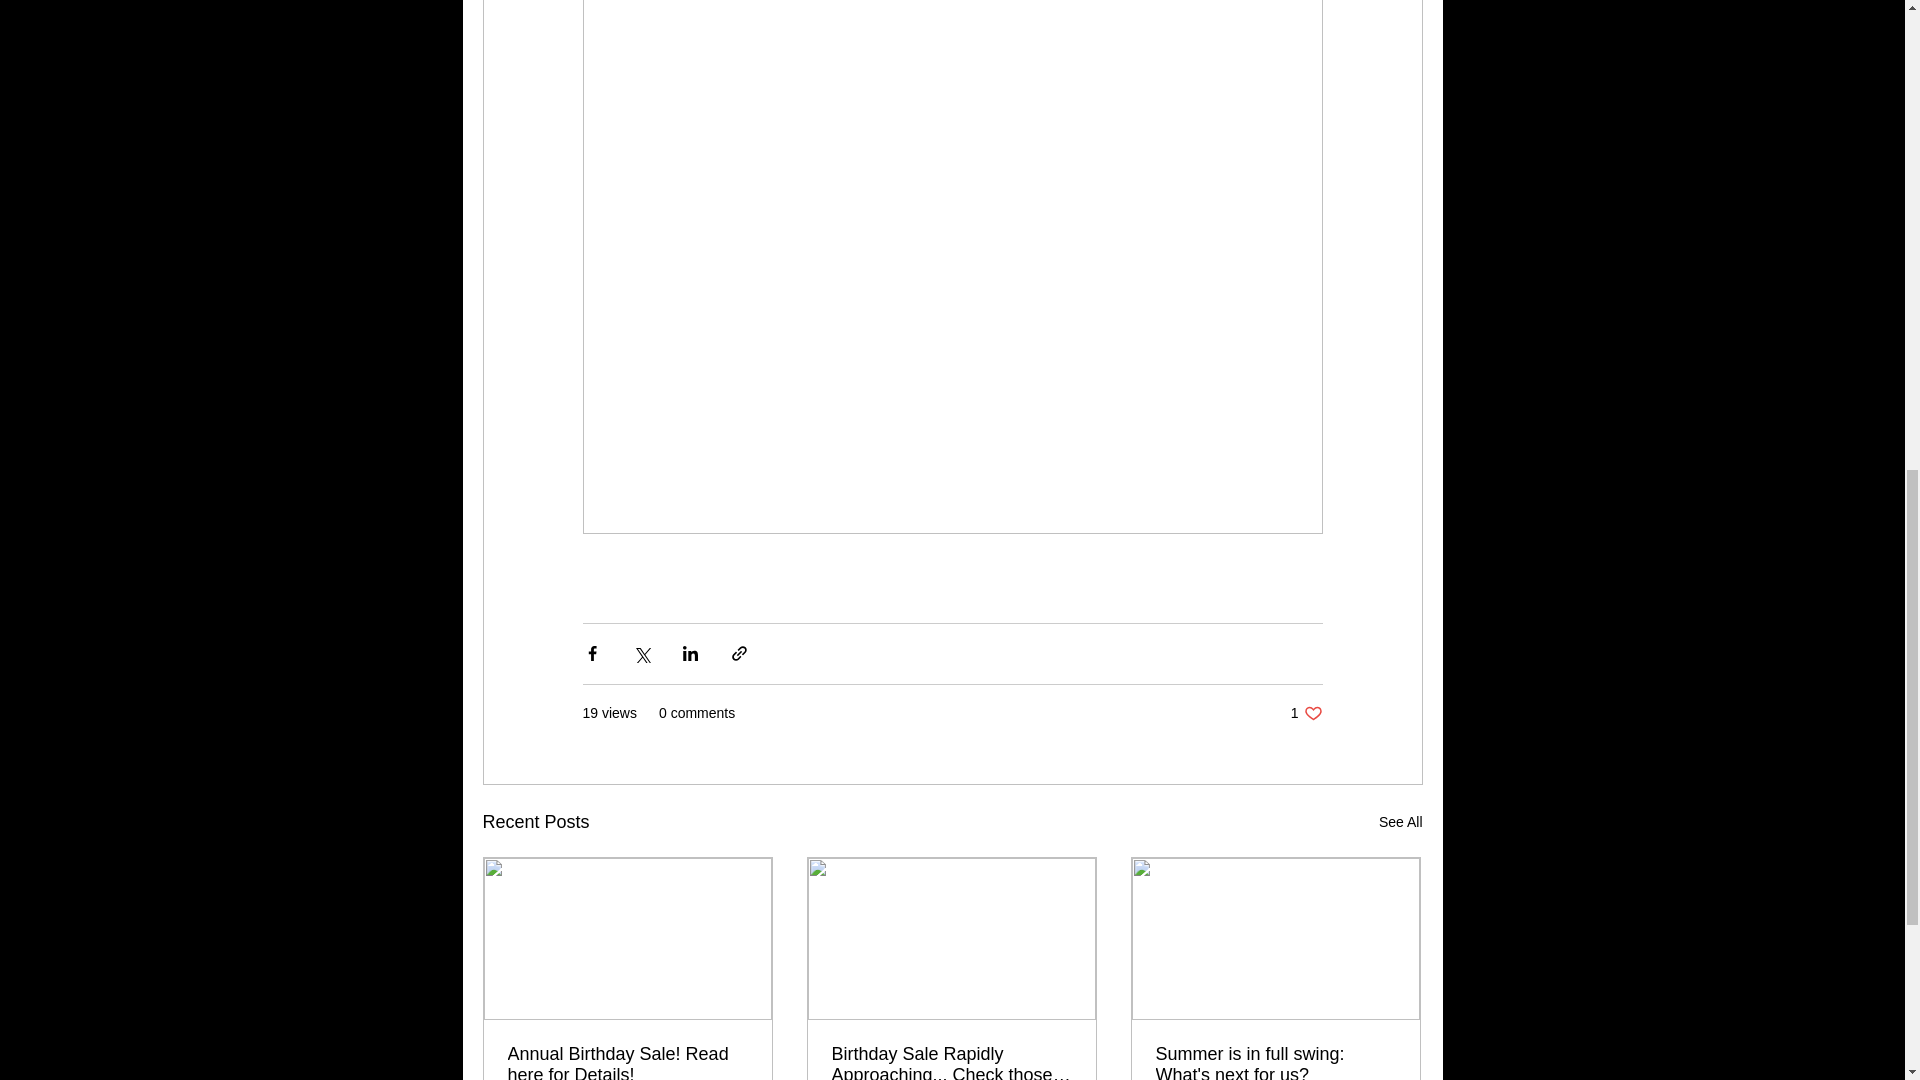 This screenshot has height=1080, width=1920. What do you see at coordinates (1275, 1062) in the screenshot?
I see `Summer is in full swing: What's next for us?` at bounding box center [1275, 1062].